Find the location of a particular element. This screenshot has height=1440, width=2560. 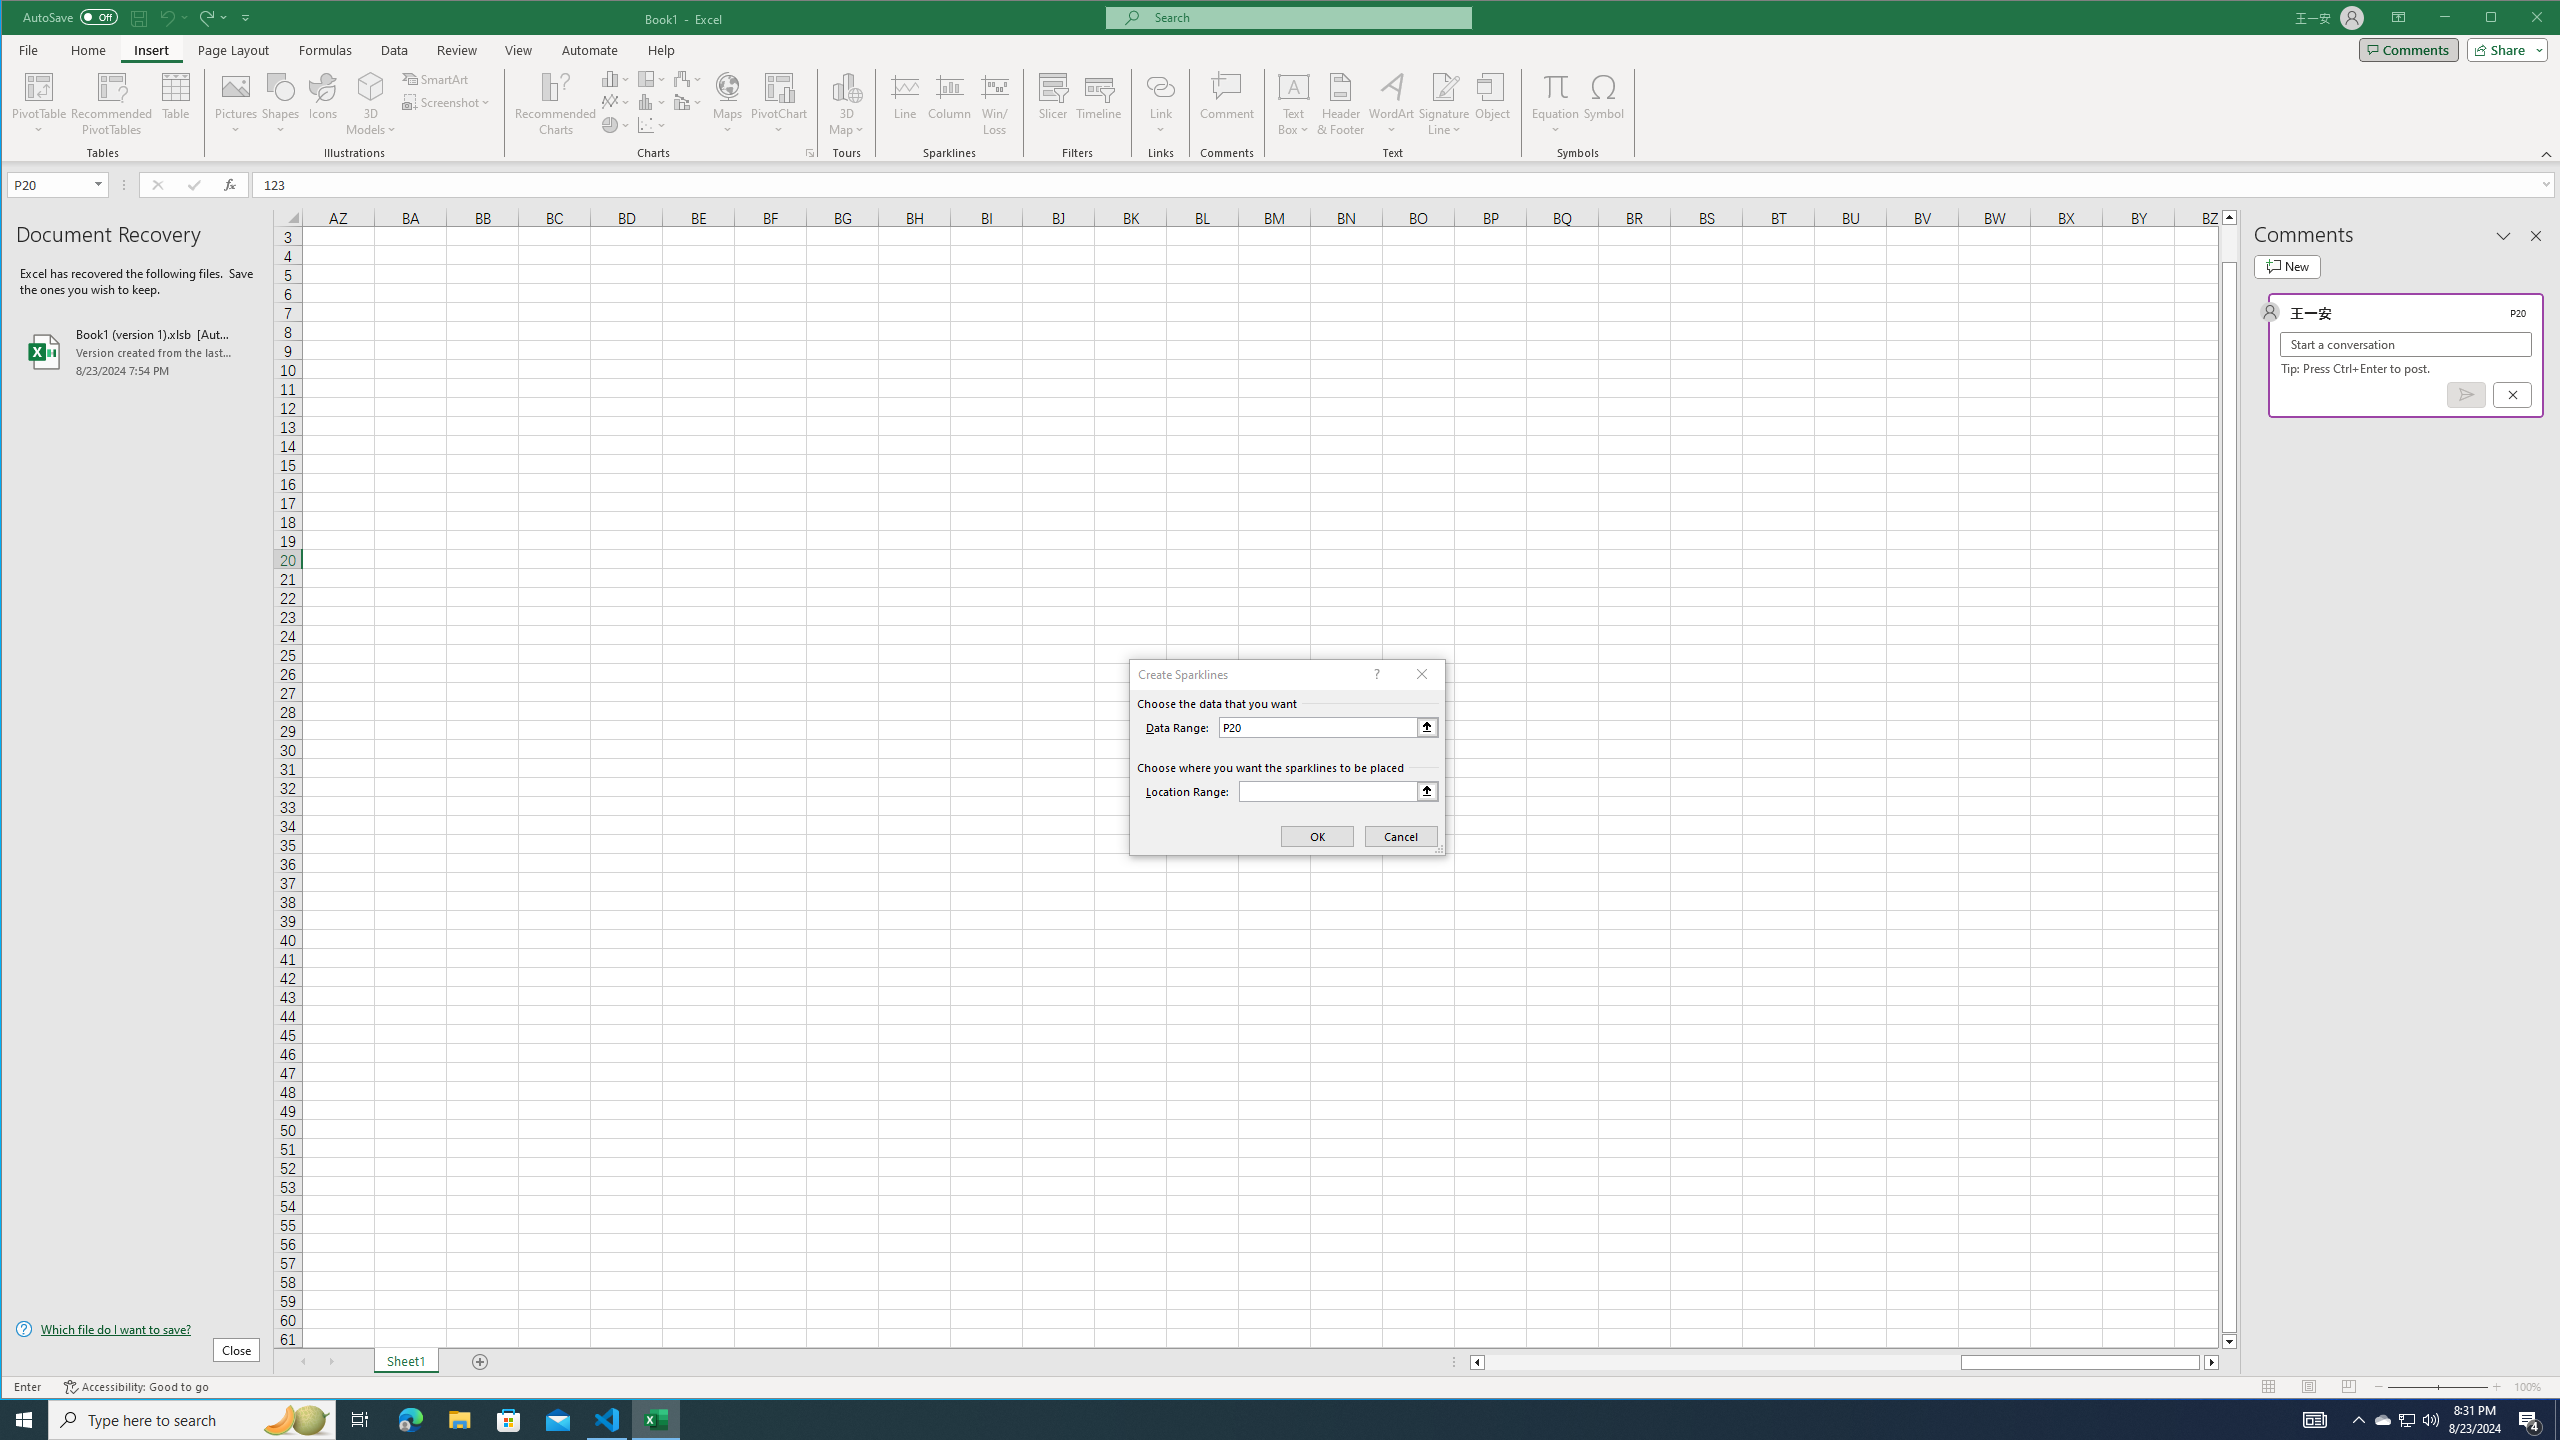

Link is located at coordinates (1160, 86).